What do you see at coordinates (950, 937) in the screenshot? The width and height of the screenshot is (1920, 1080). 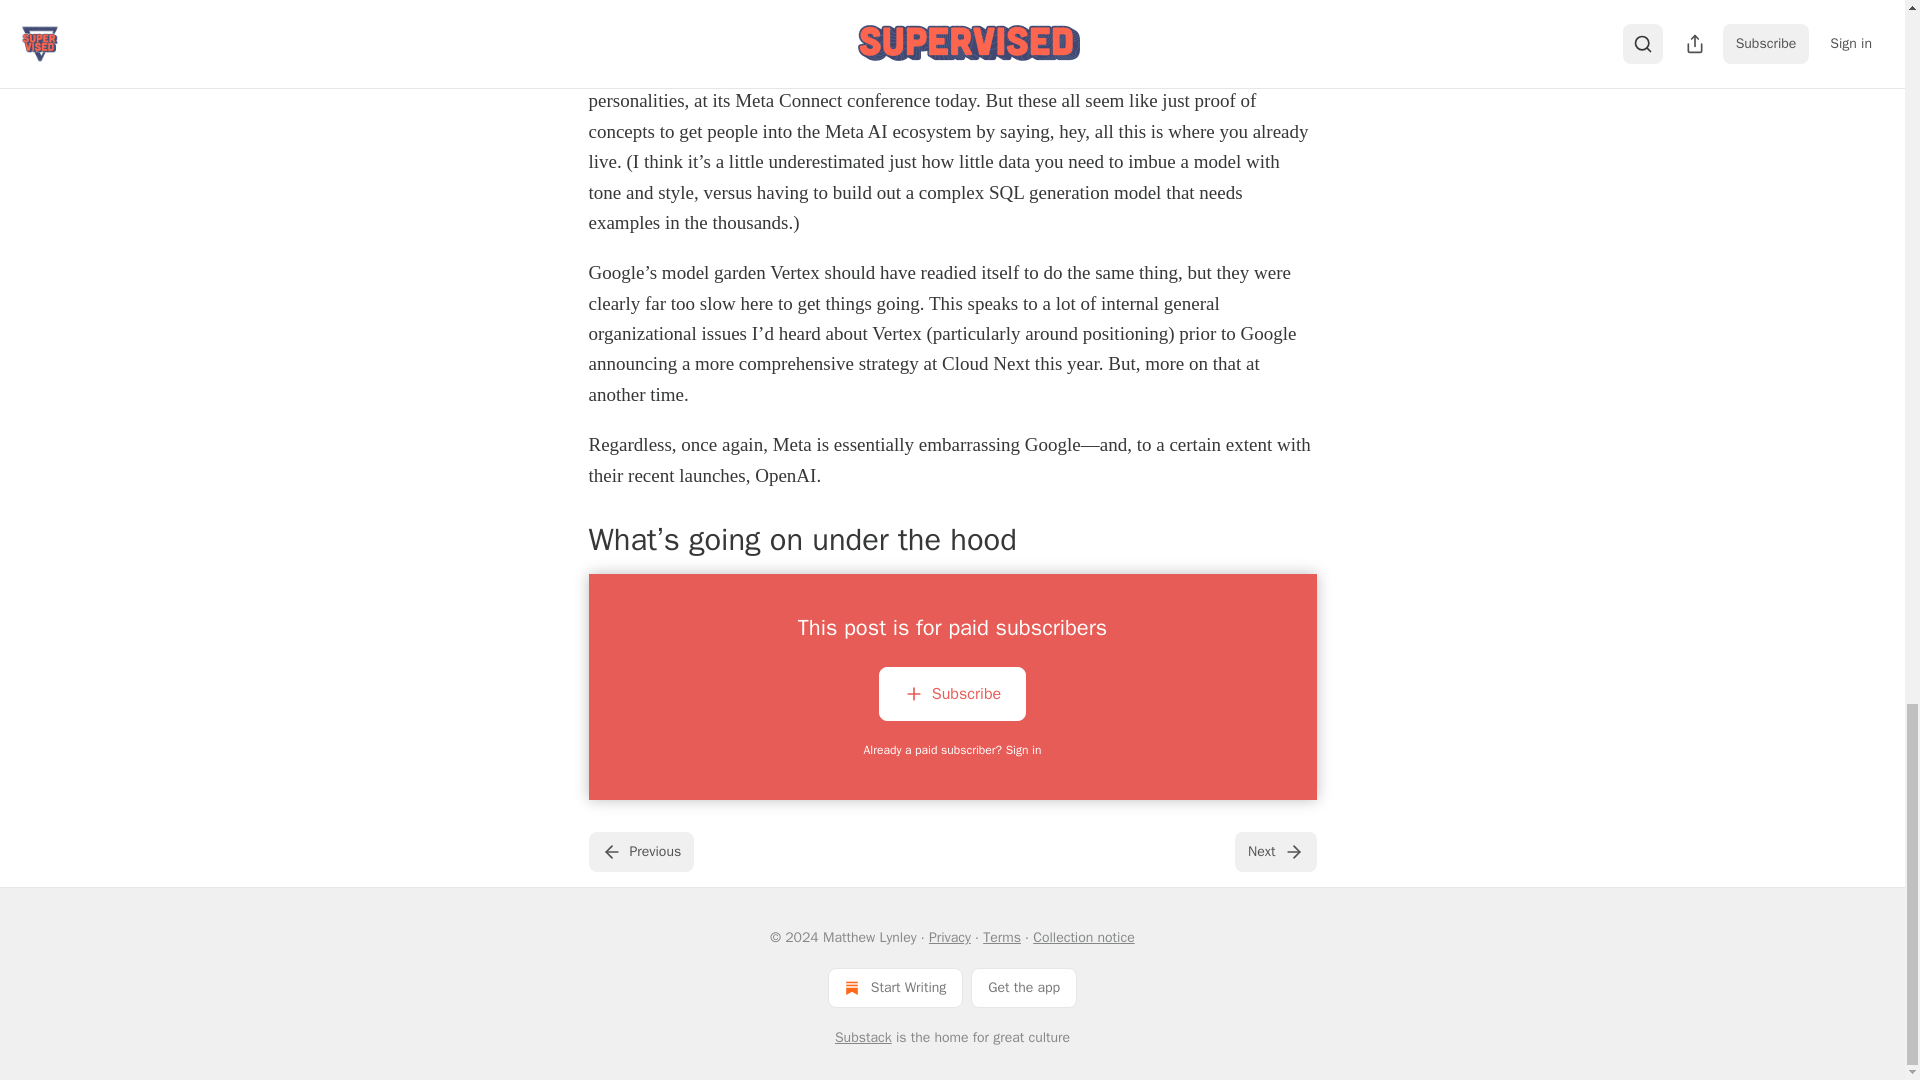 I see `Privacy` at bounding box center [950, 937].